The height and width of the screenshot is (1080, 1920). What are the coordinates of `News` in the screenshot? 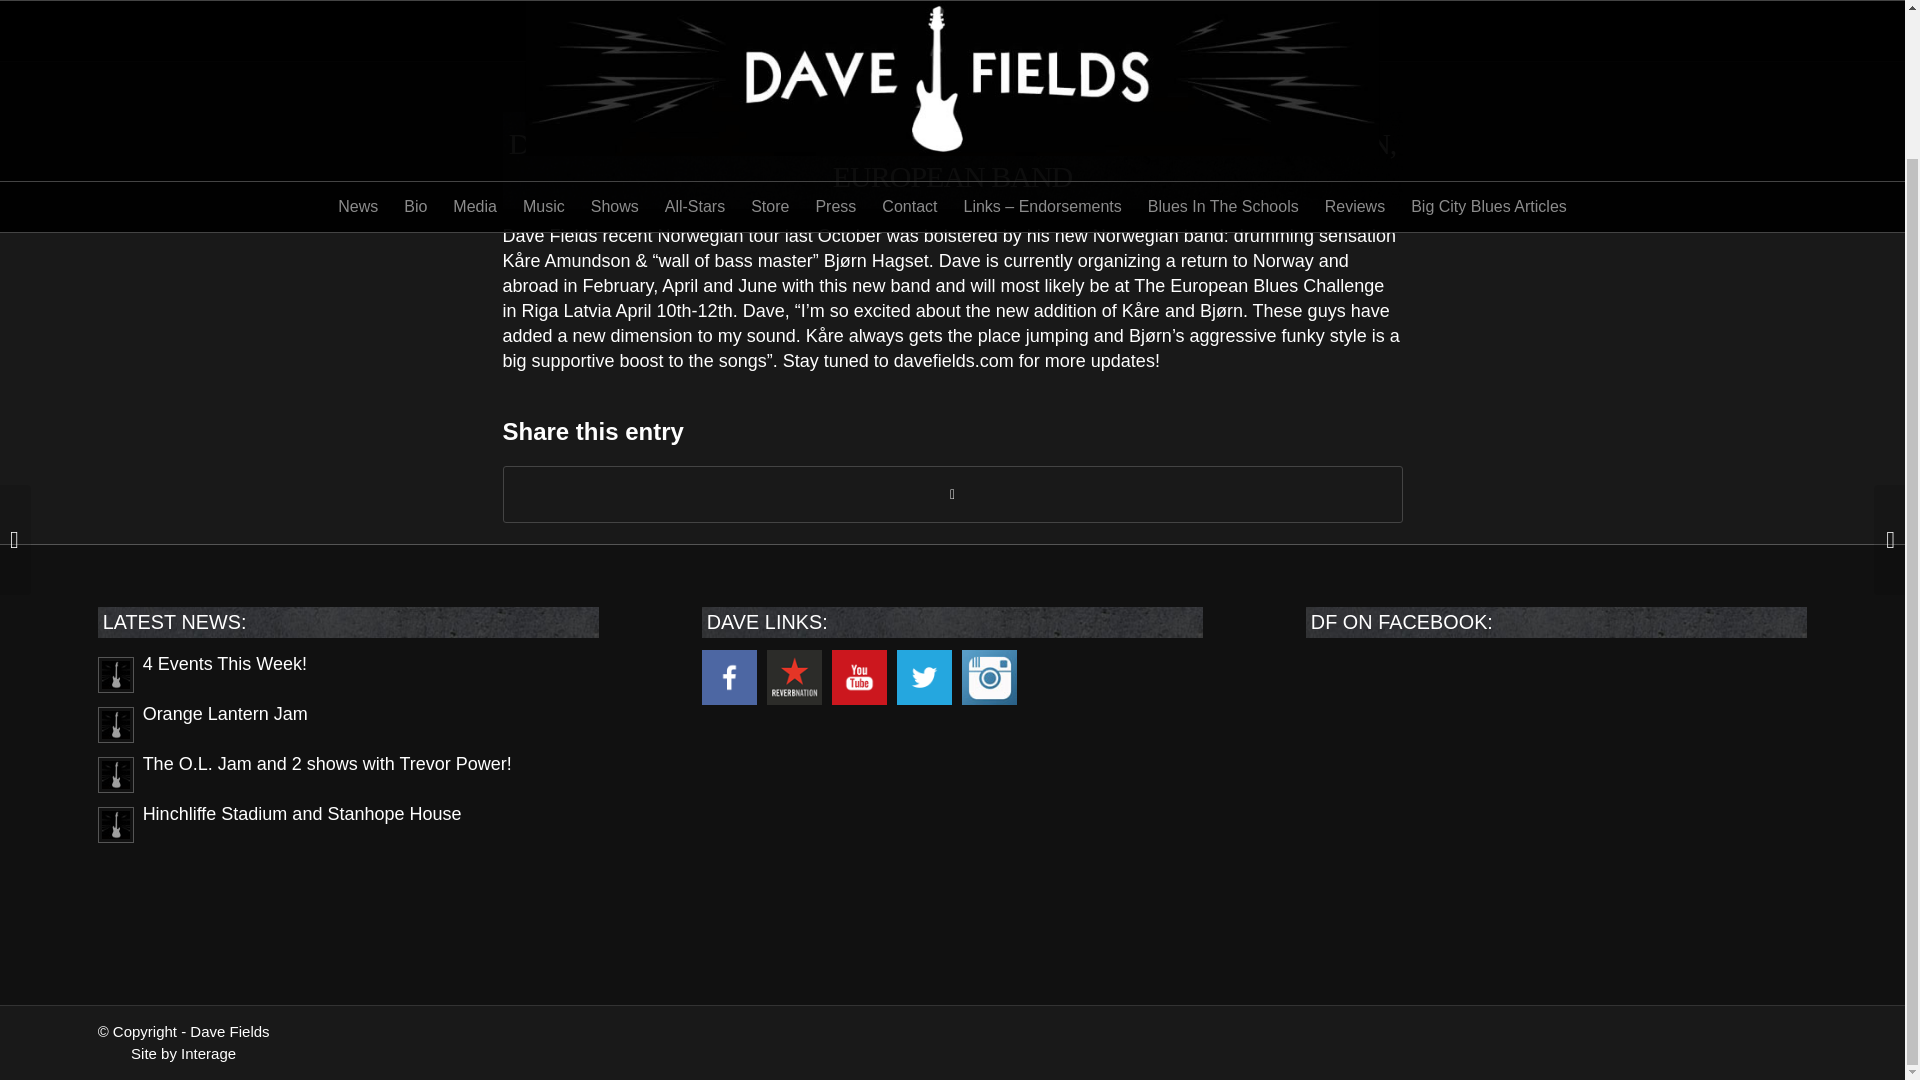 It's located at (358, 35).